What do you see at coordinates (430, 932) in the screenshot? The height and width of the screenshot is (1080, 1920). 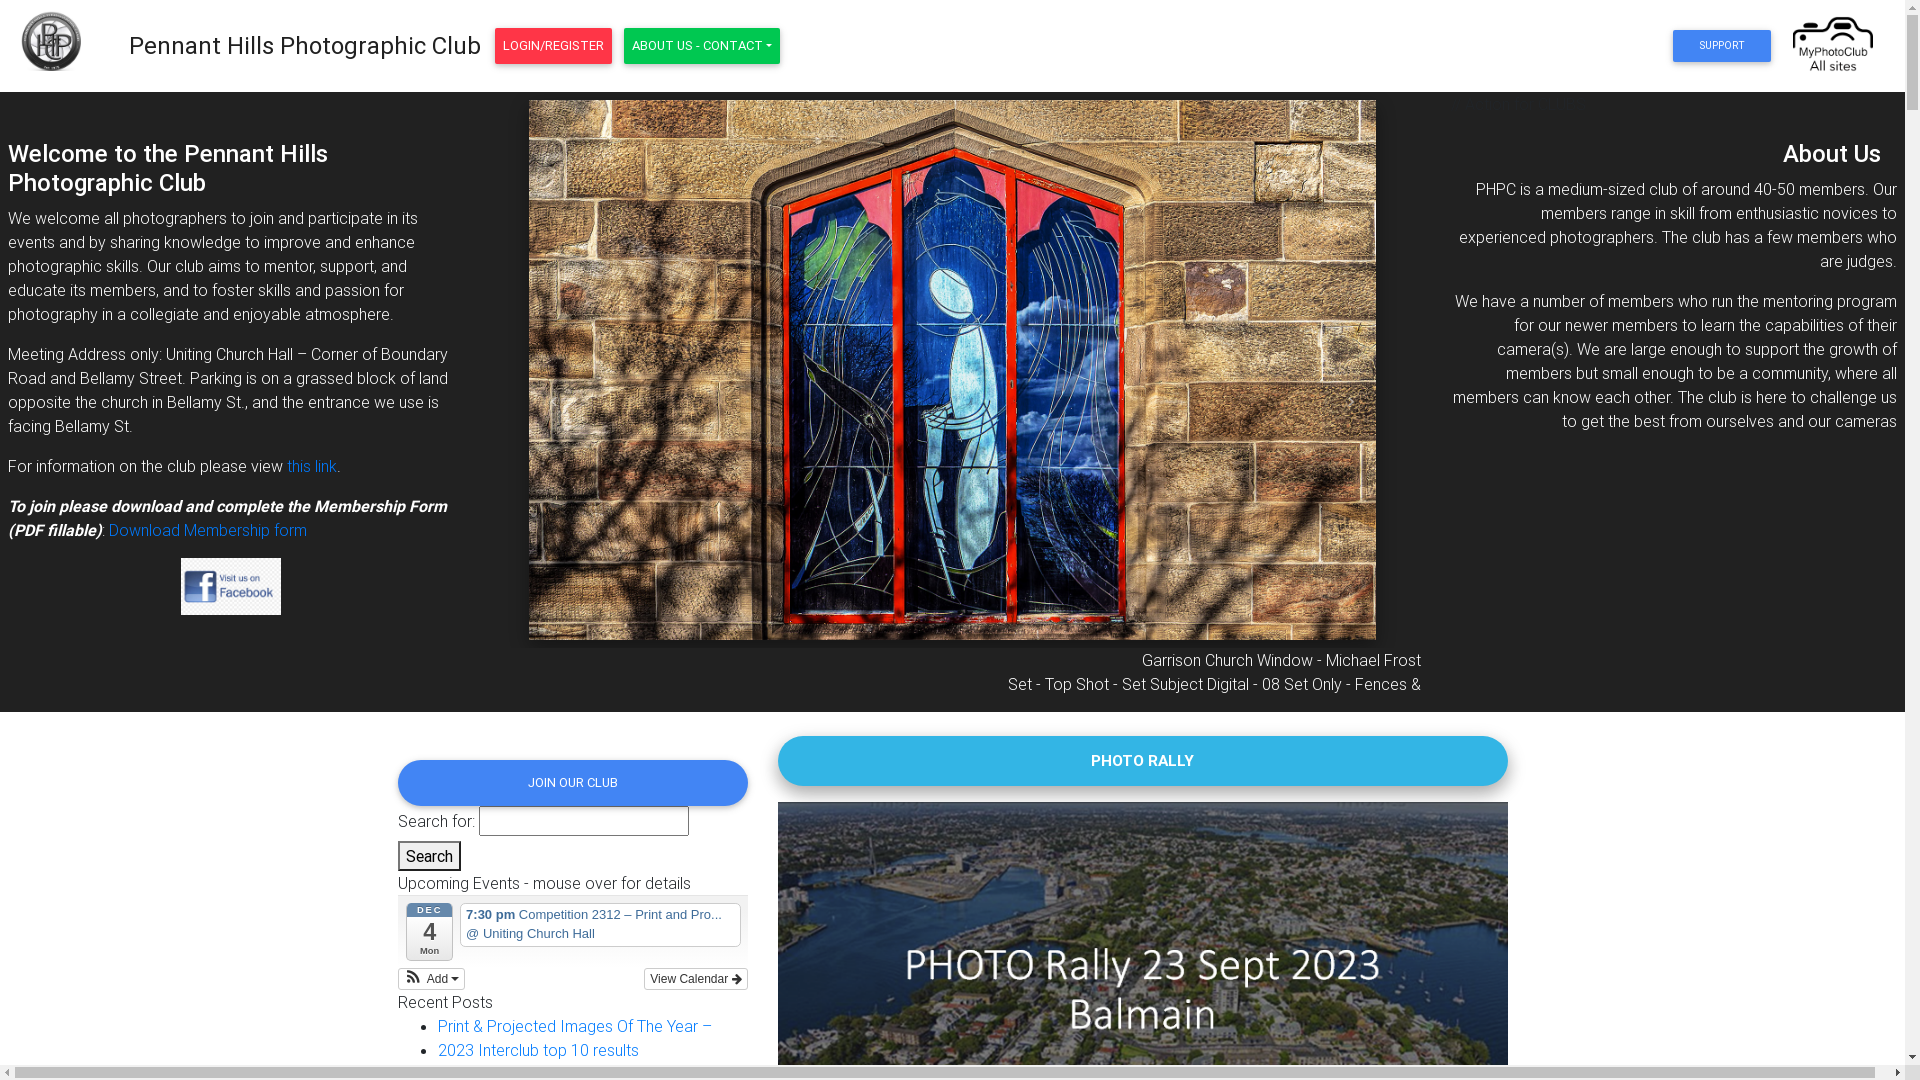 I see `DEC
4
Mon` at bounding box center [430, 932].